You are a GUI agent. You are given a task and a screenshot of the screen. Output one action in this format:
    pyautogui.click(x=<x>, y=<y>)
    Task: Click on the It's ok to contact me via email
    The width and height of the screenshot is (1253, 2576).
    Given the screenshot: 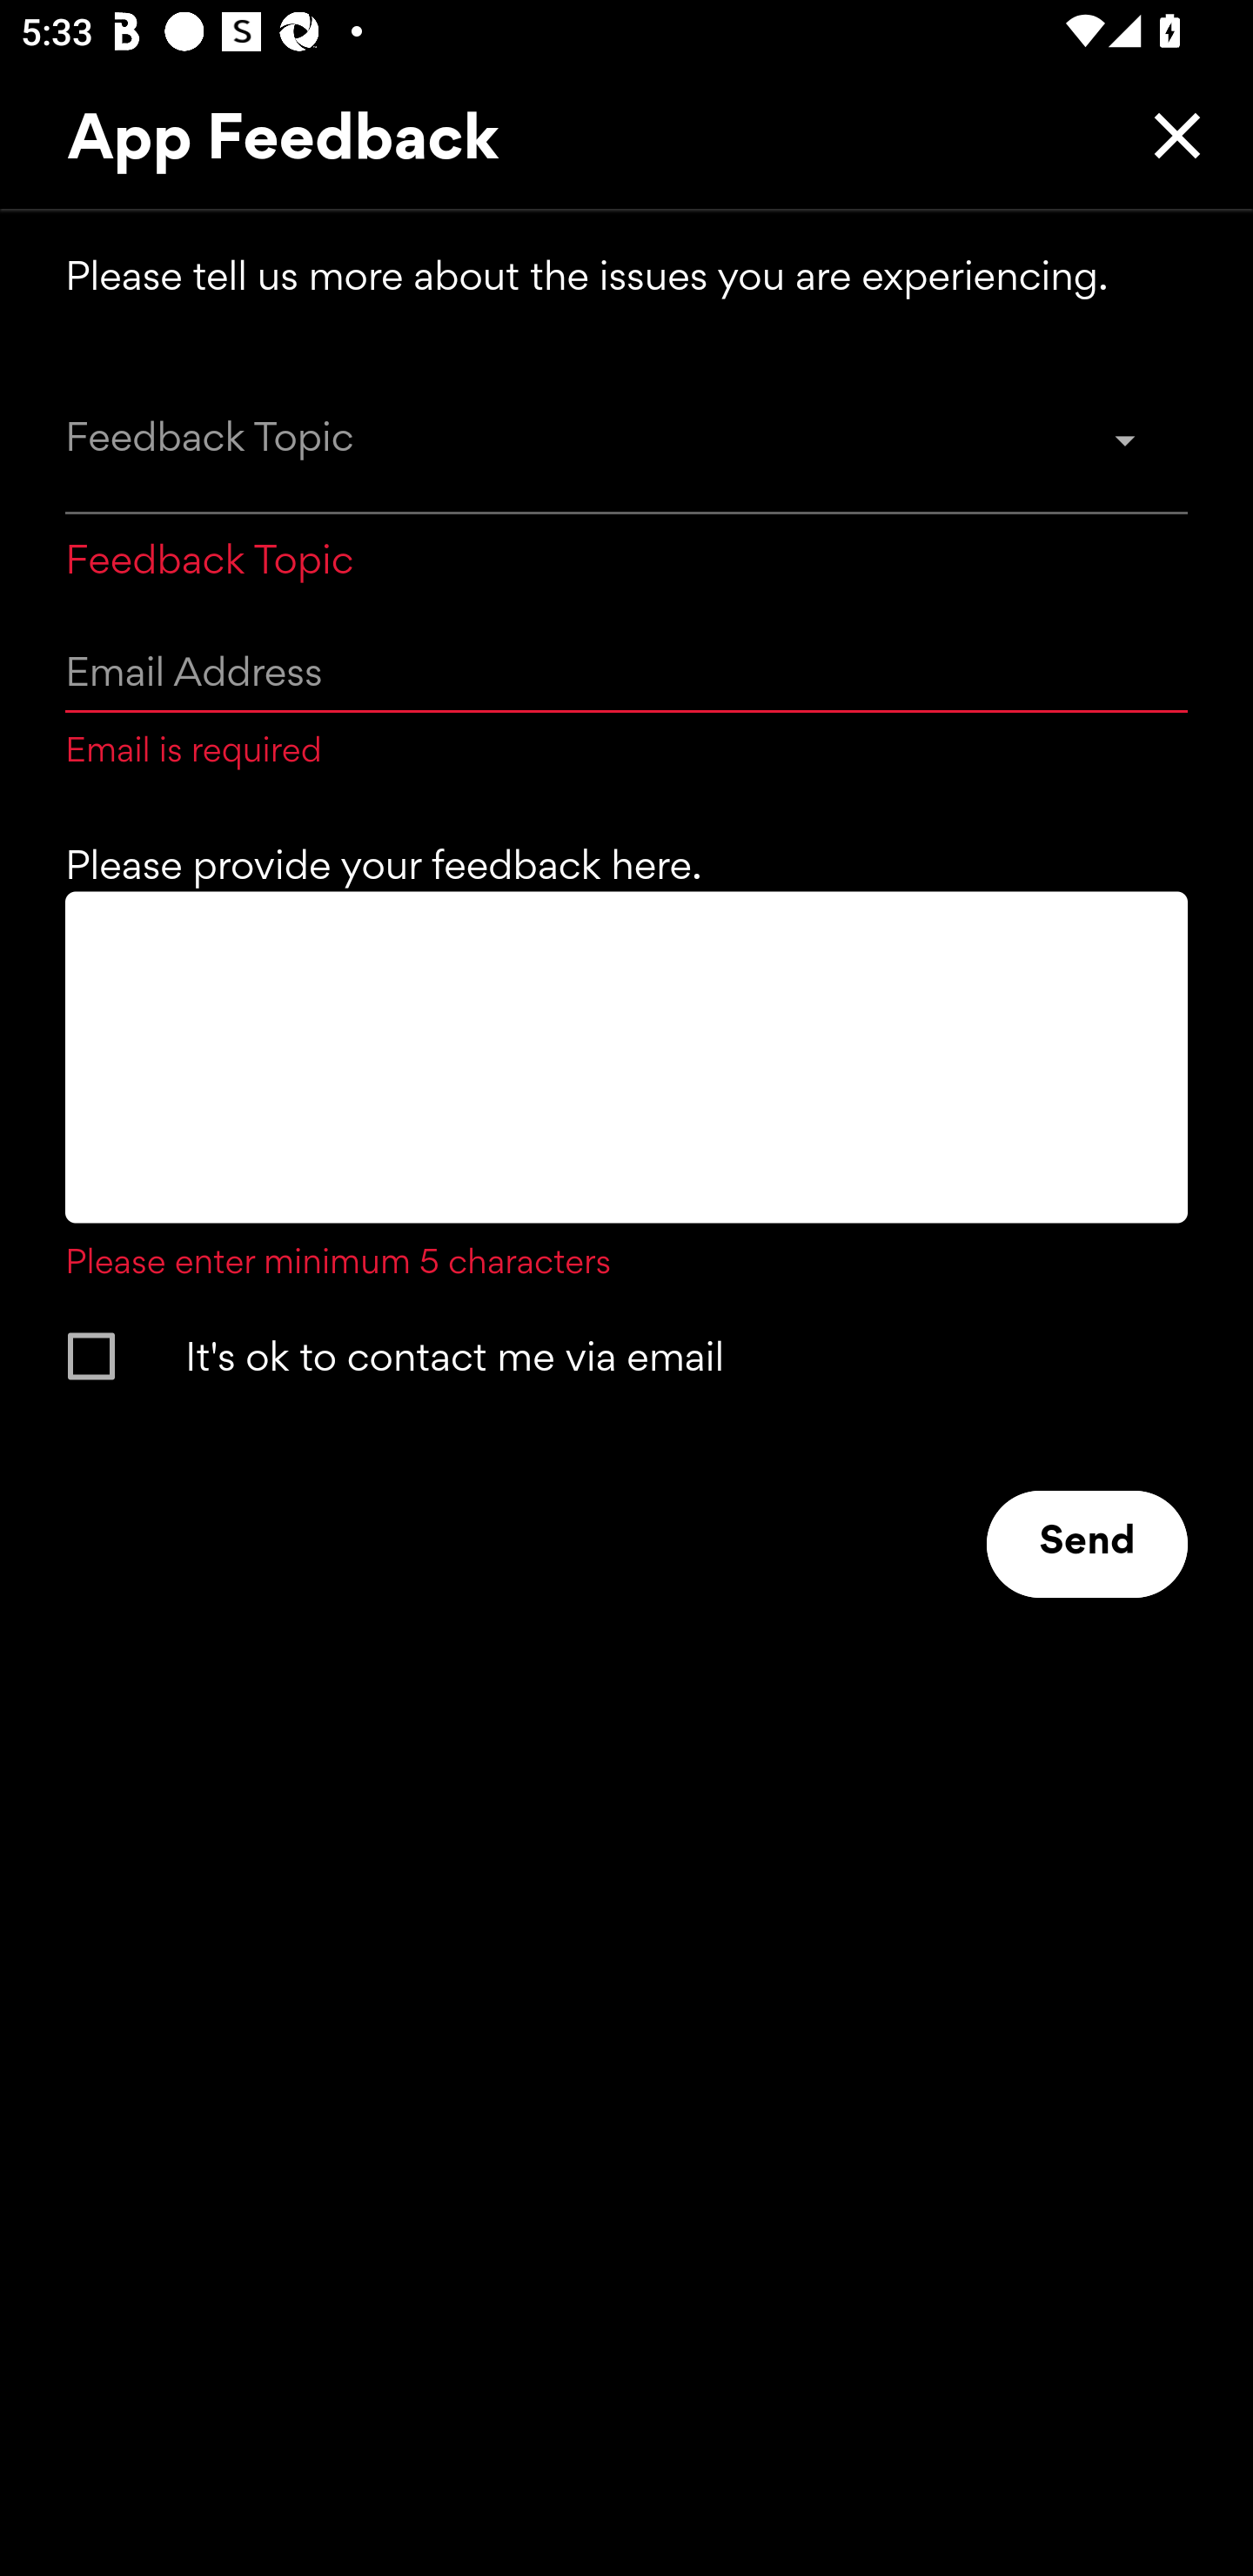 What is the action you would take?
    pyautogui.click(x=600, y=1356)
    